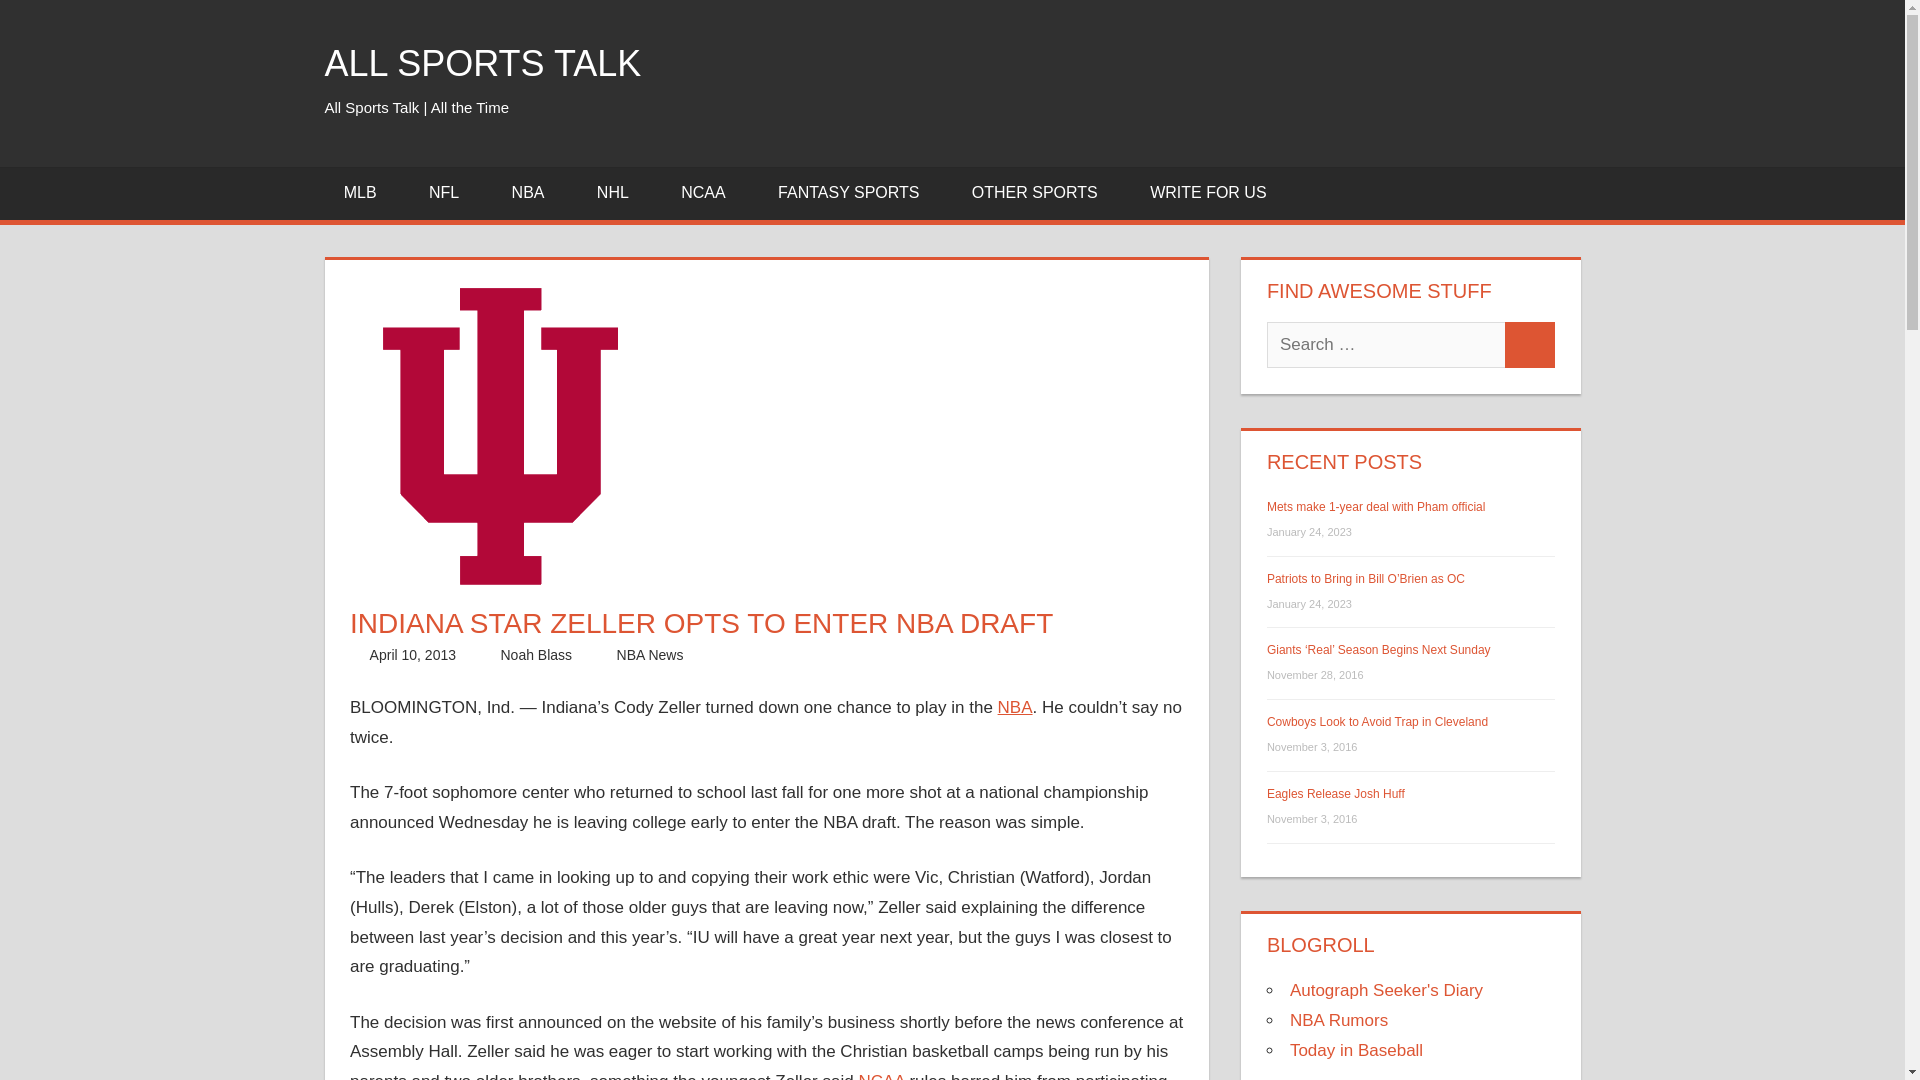 The image size is (1920, 1080). I want to click on NBA Rumors, so click(1339, 1020).